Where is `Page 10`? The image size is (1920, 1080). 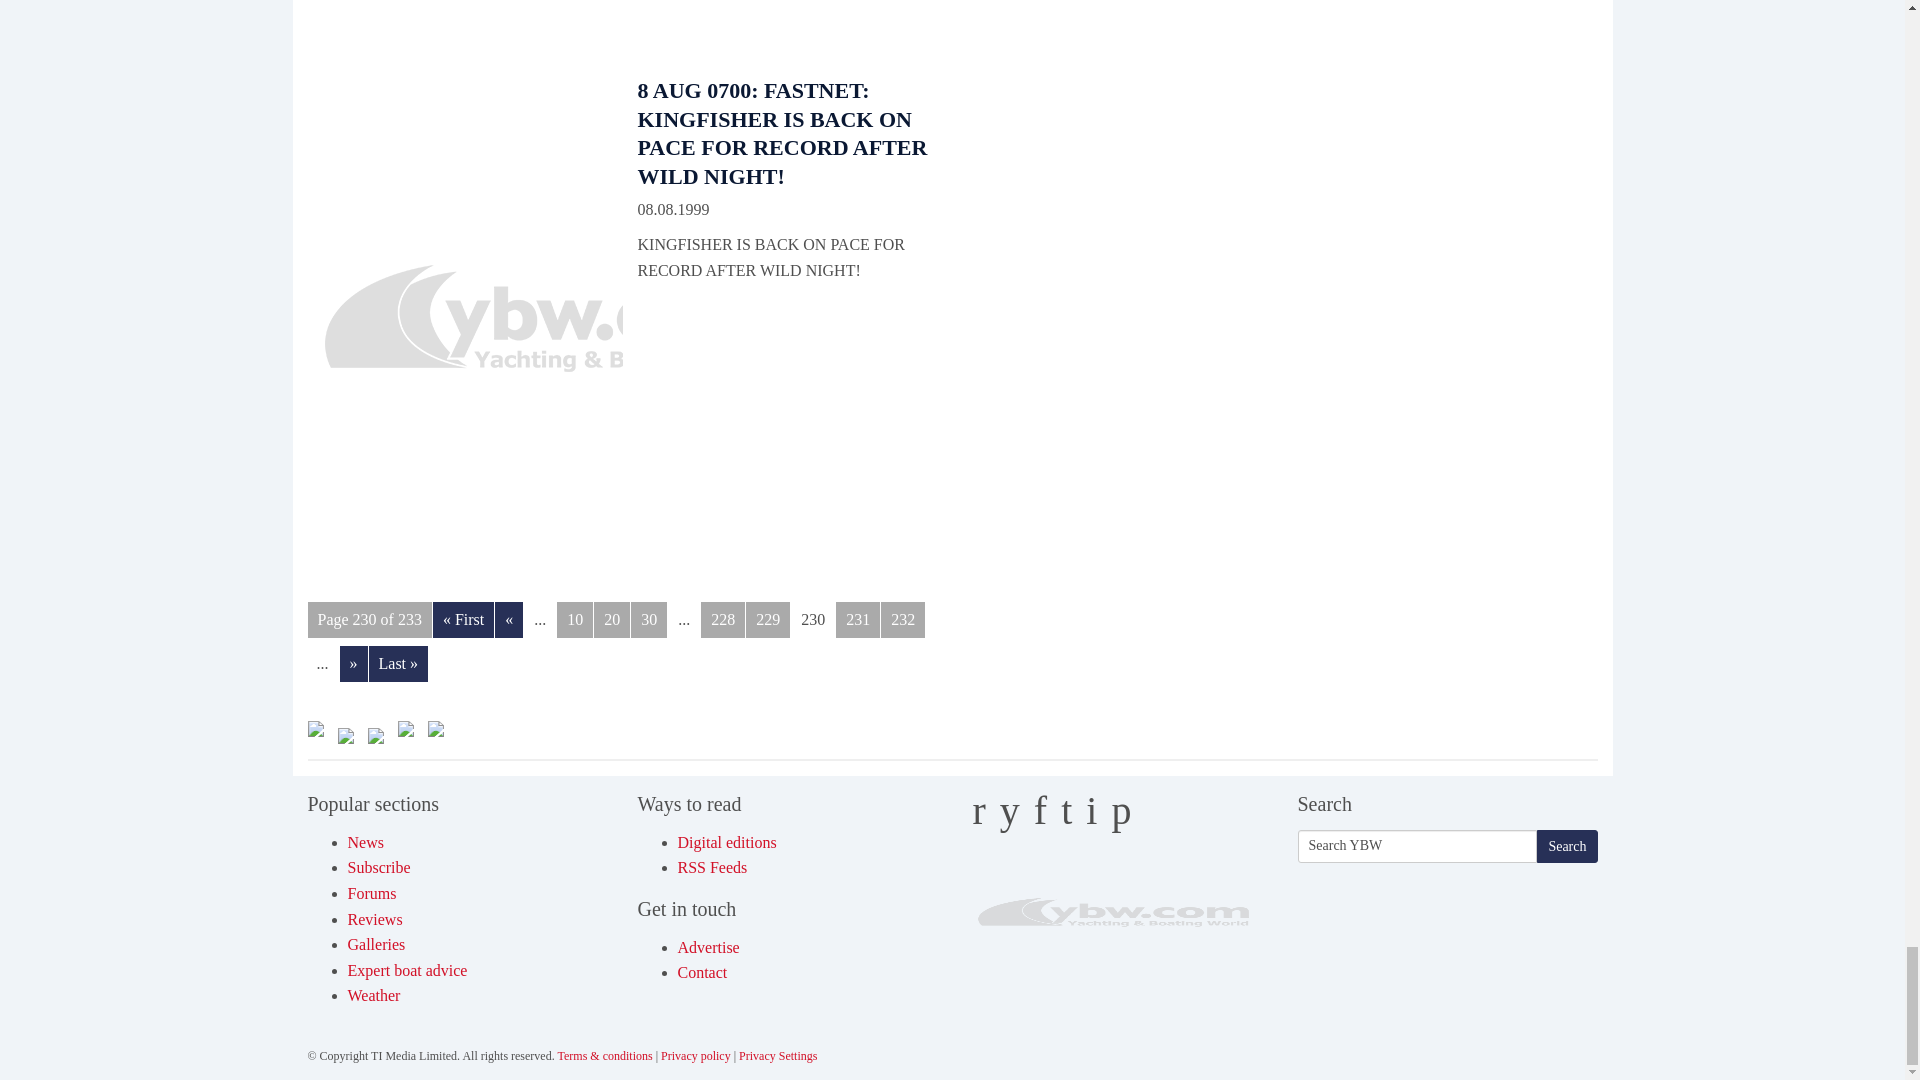 Page 10 is located at coordinates (574, 620).